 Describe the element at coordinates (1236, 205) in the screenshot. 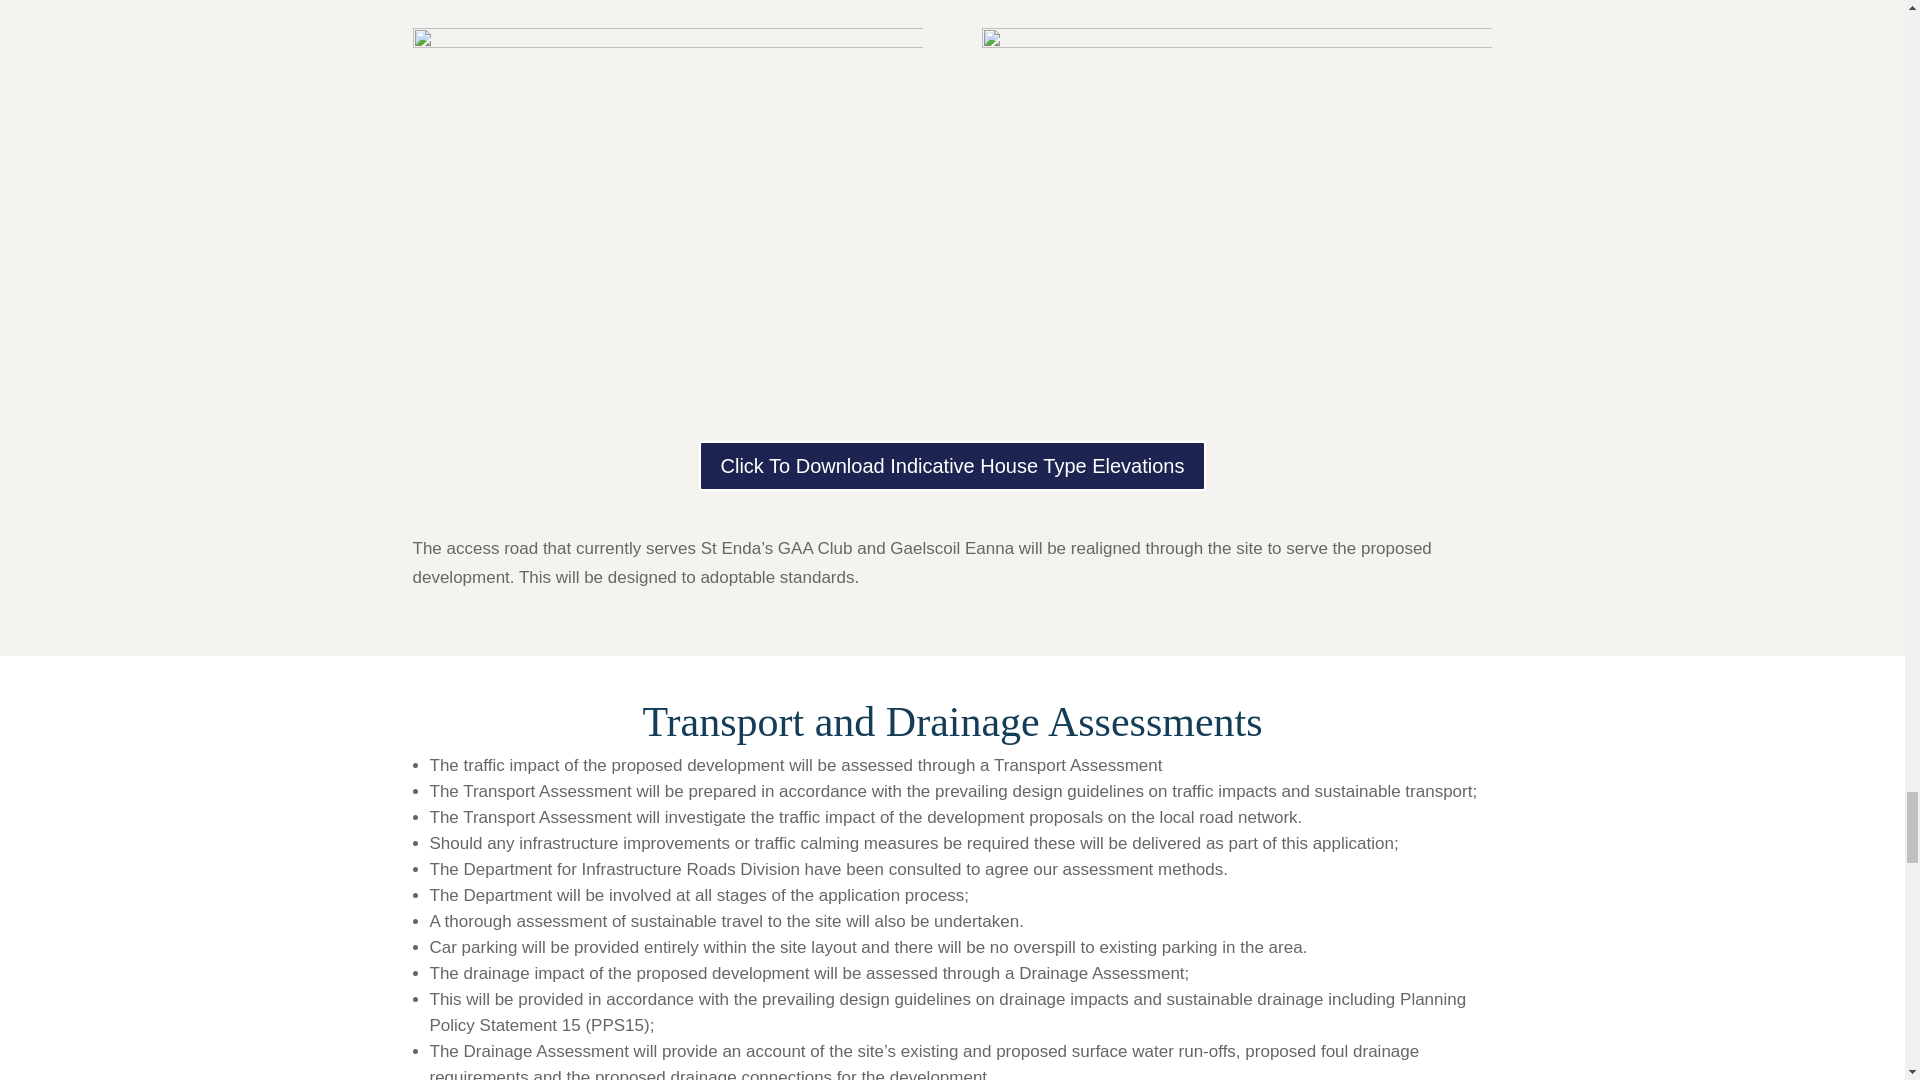

I see `PC106 House Types A2` at that location.